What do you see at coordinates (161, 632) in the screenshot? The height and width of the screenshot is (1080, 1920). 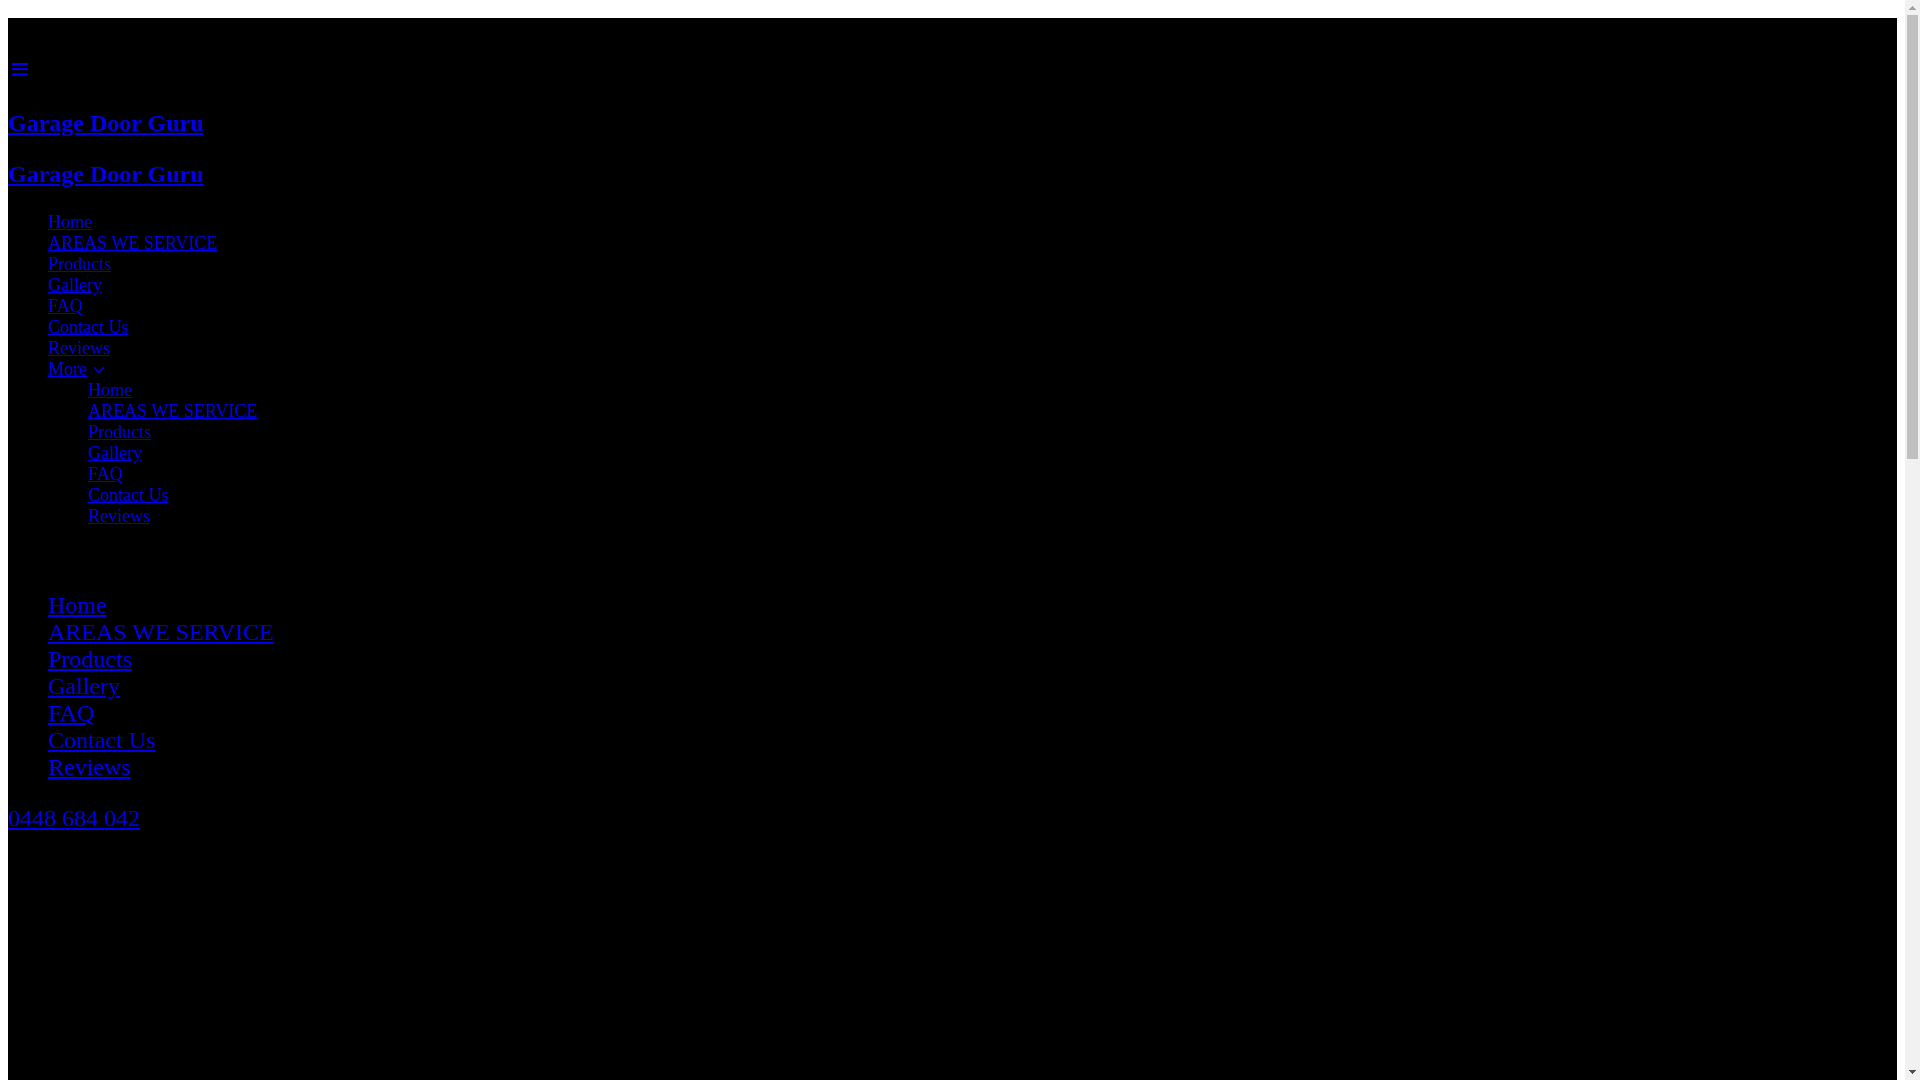 I see `AREAS WE SERVICE` at bounding box center [161, 632].